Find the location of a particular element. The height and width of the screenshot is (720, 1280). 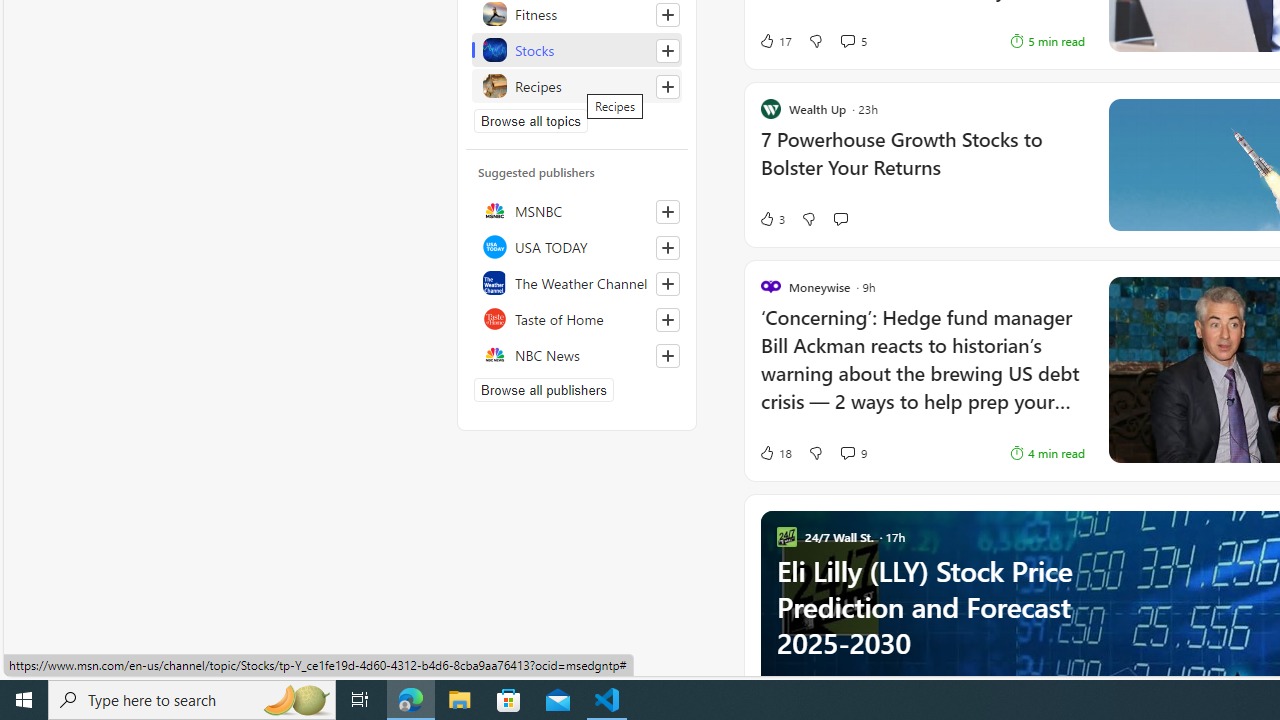

MSNBC is located at coordinates (577, 210).